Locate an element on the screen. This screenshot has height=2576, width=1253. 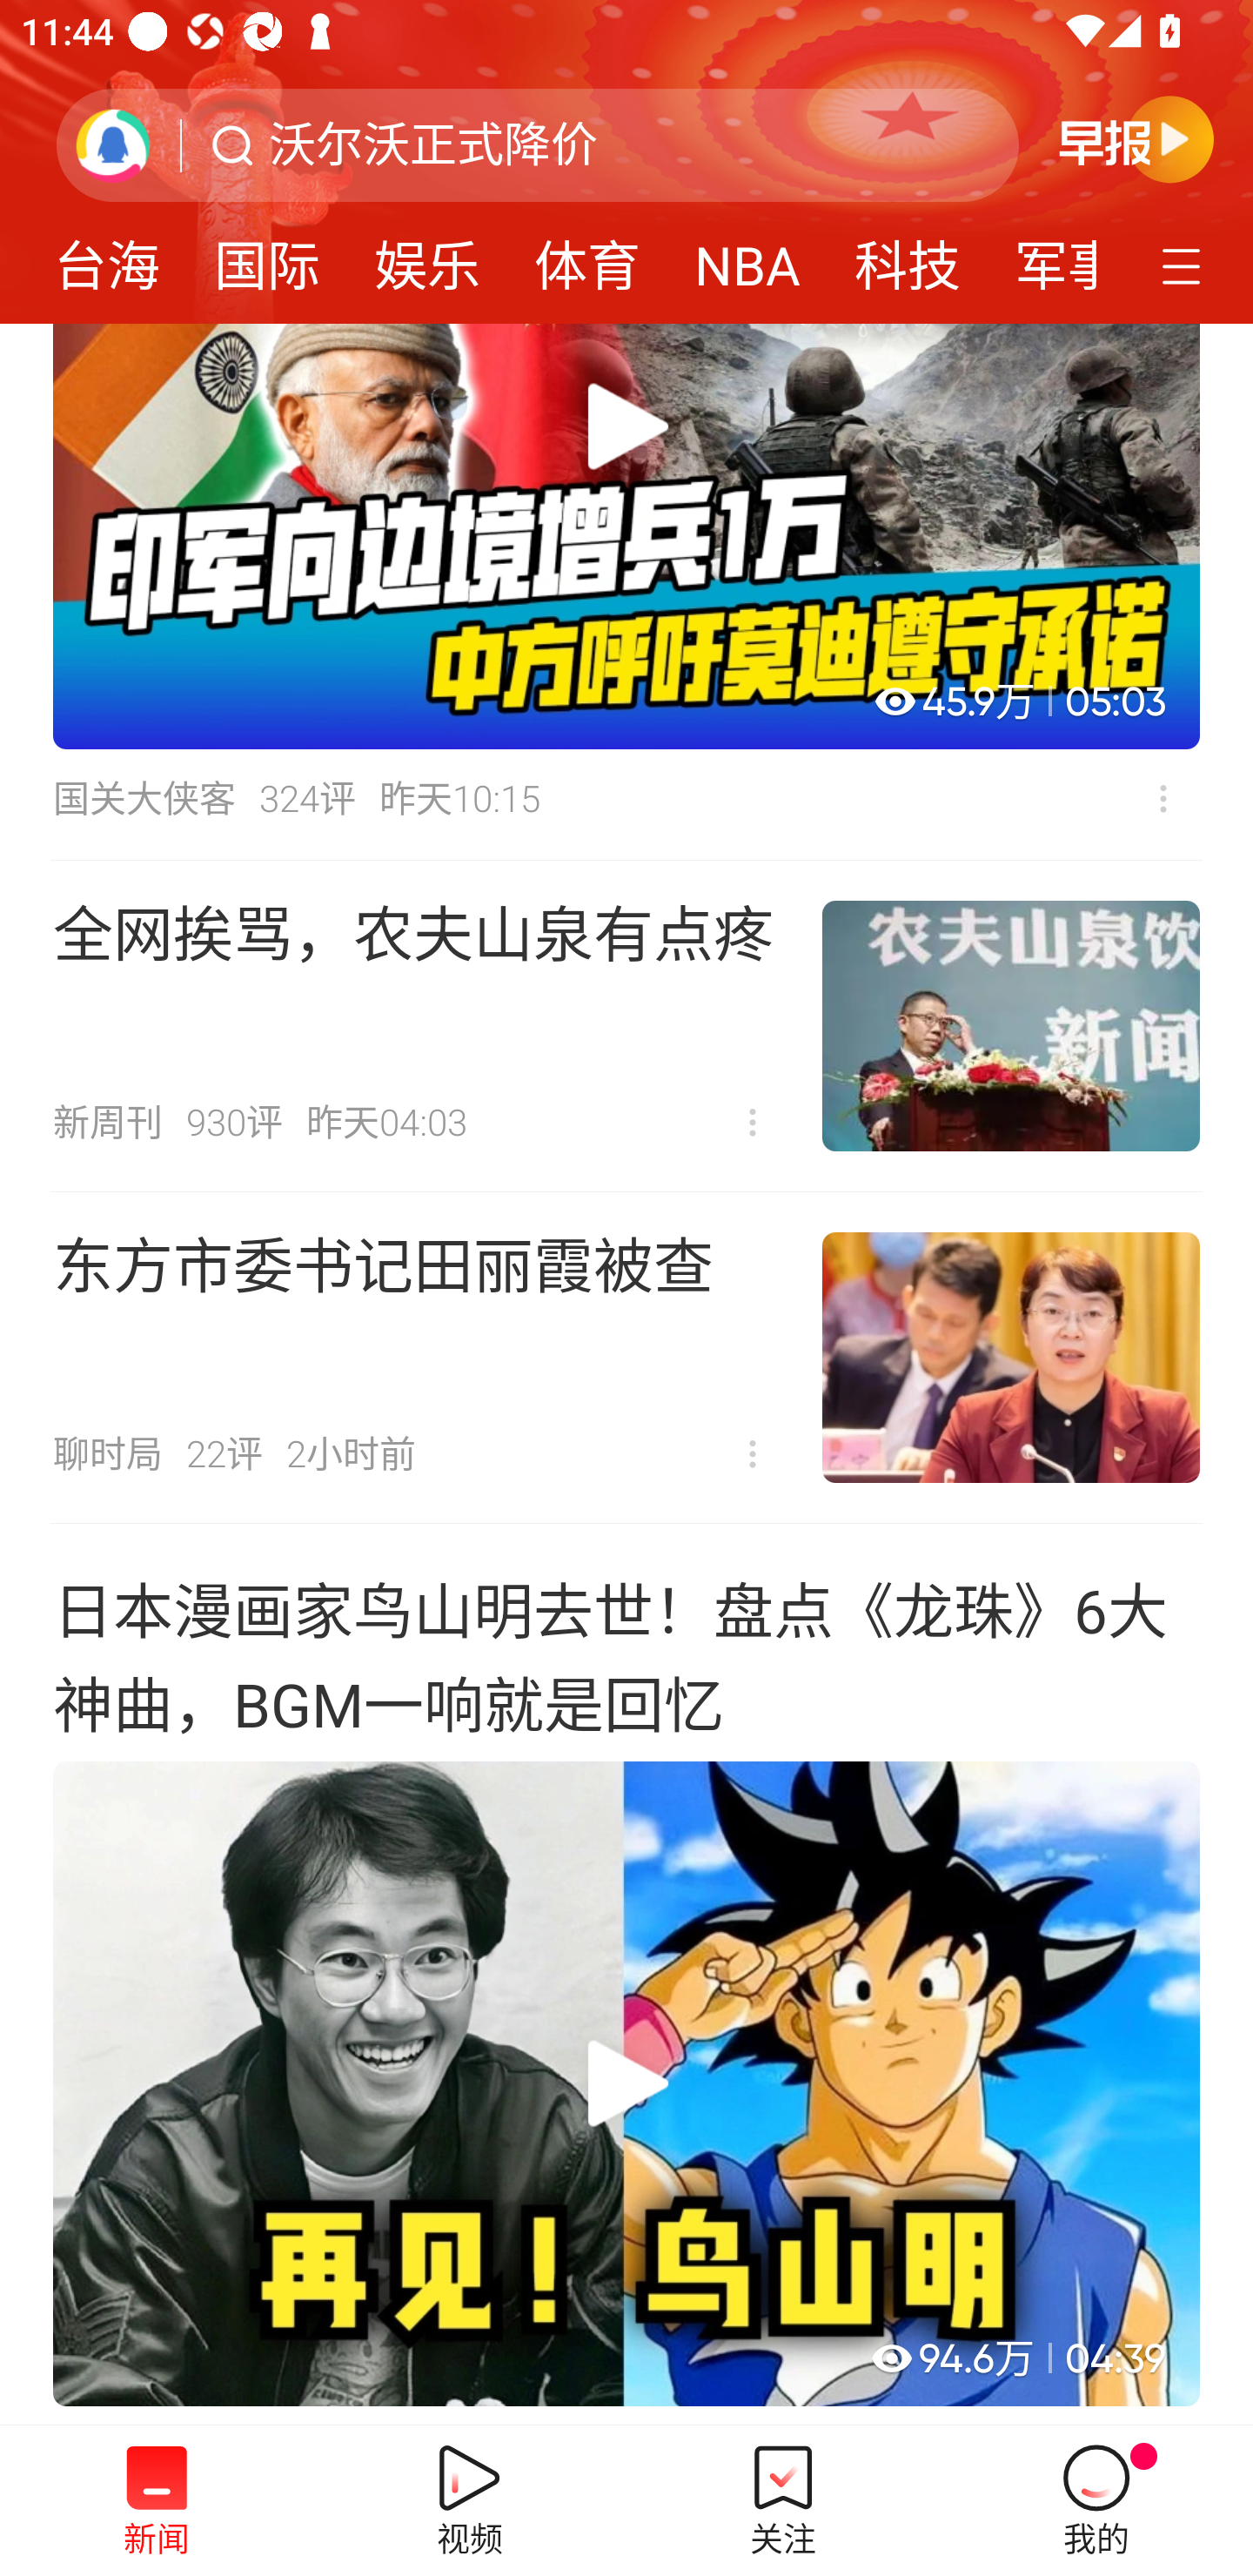
国际 is located at coordinates (266, 256).